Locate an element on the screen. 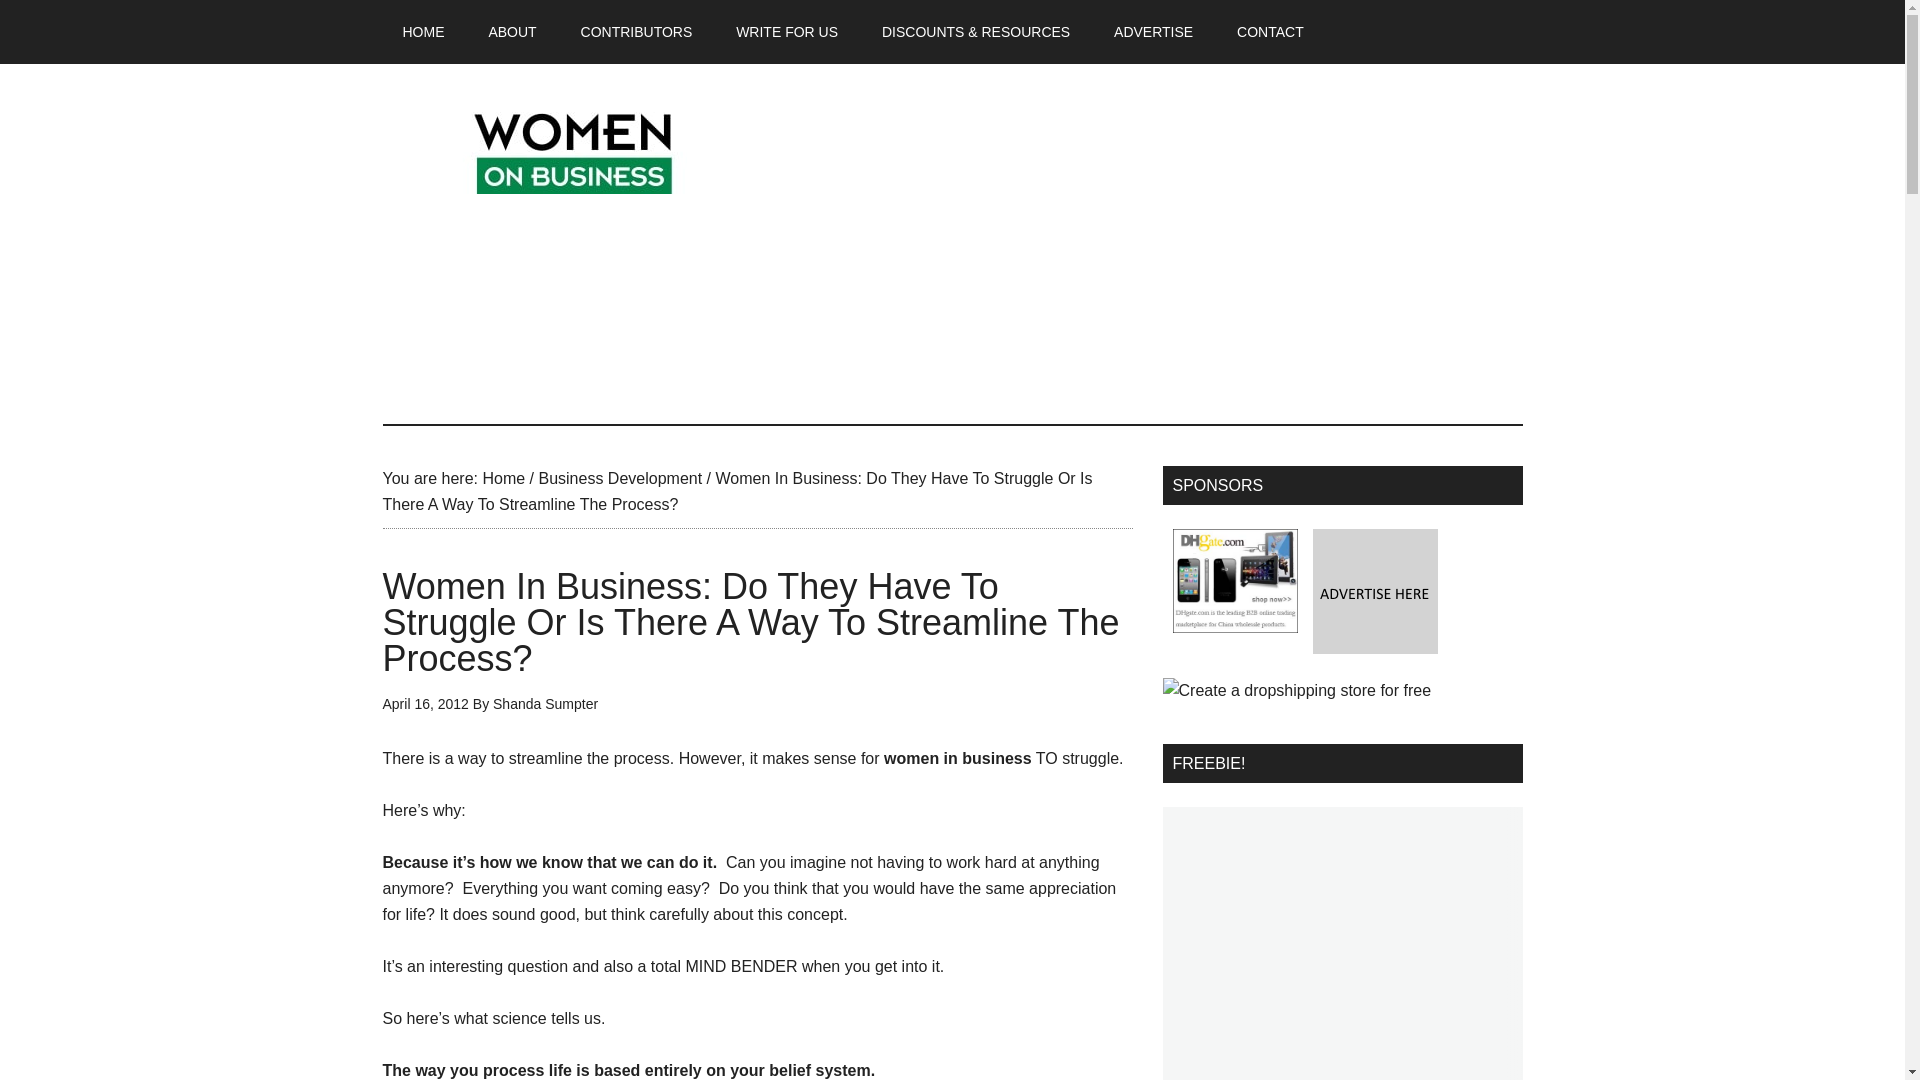 The height and width of the screenshot is (1080, 1920). Home is located at coordinates (502, 478).